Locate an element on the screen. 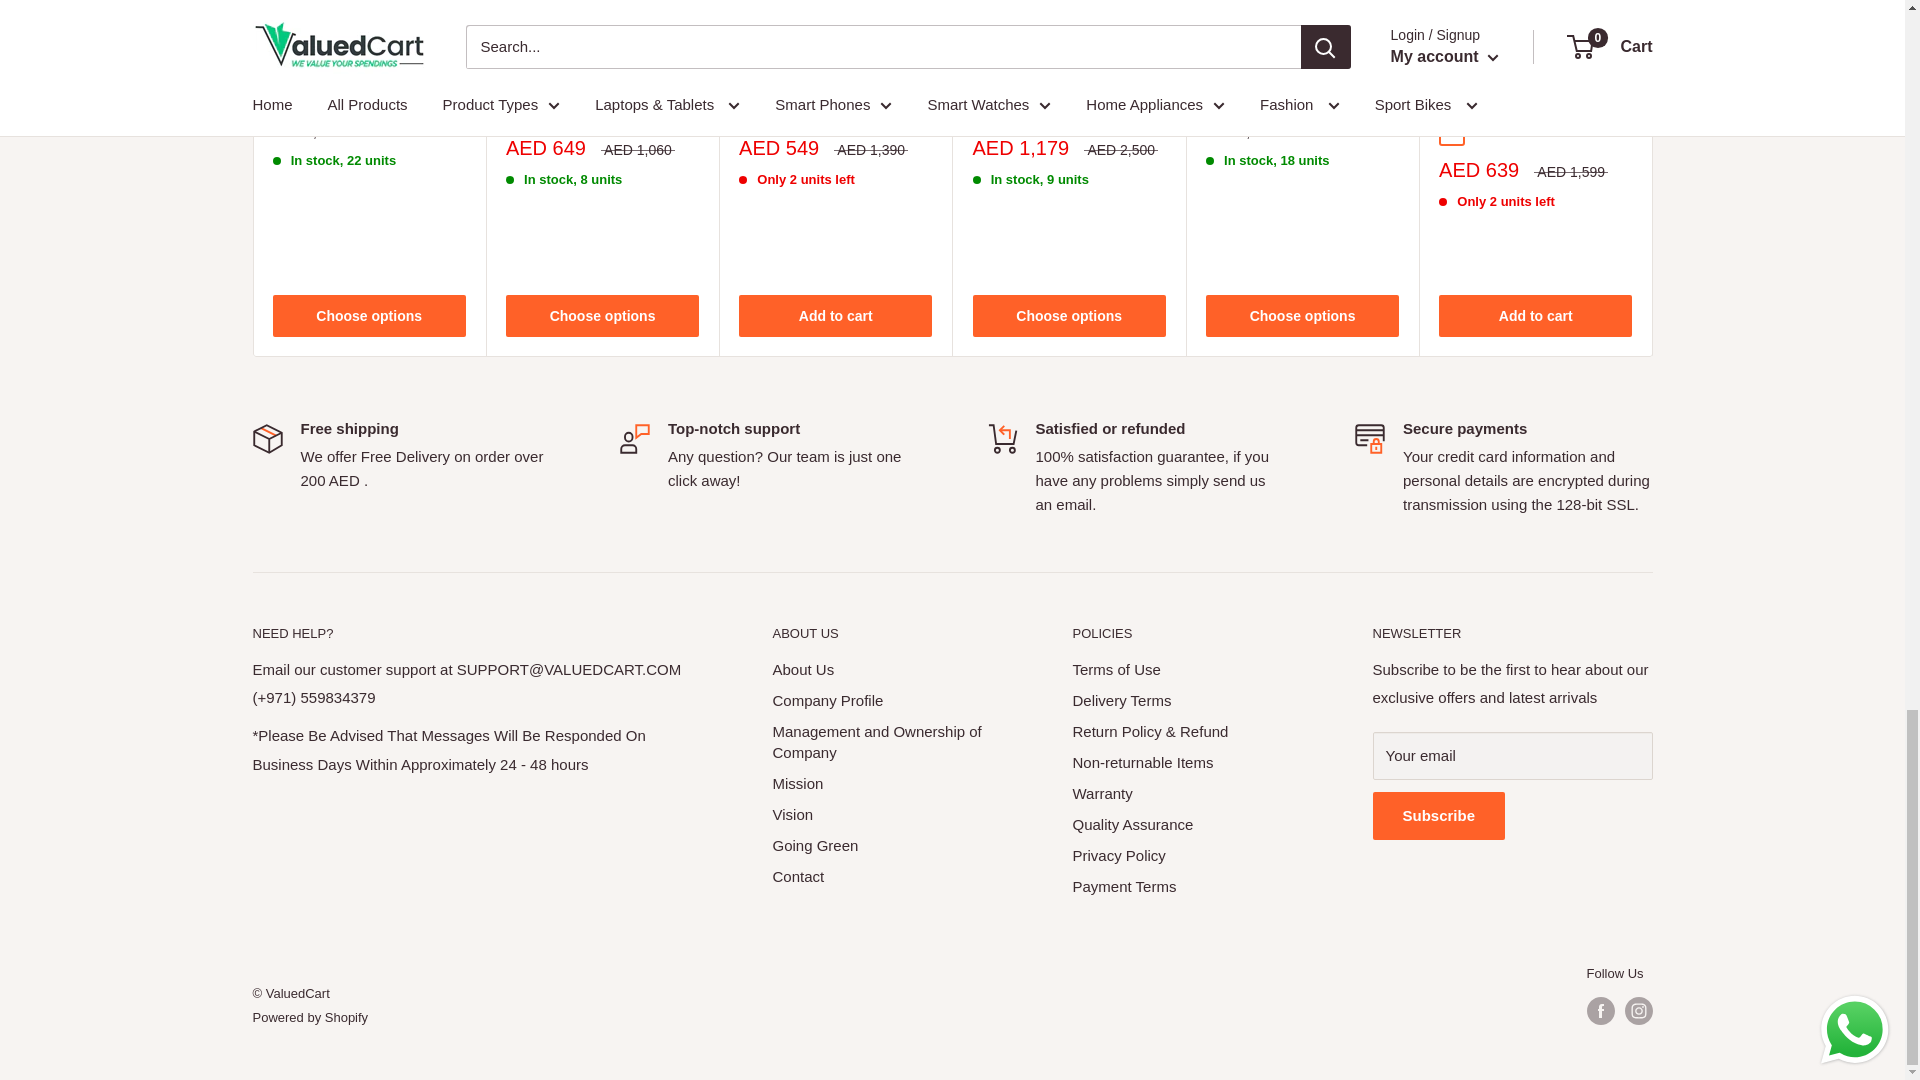 The image size is (1920, 1080). Space Gray Aluminum is located at coordinates (1452, 132).